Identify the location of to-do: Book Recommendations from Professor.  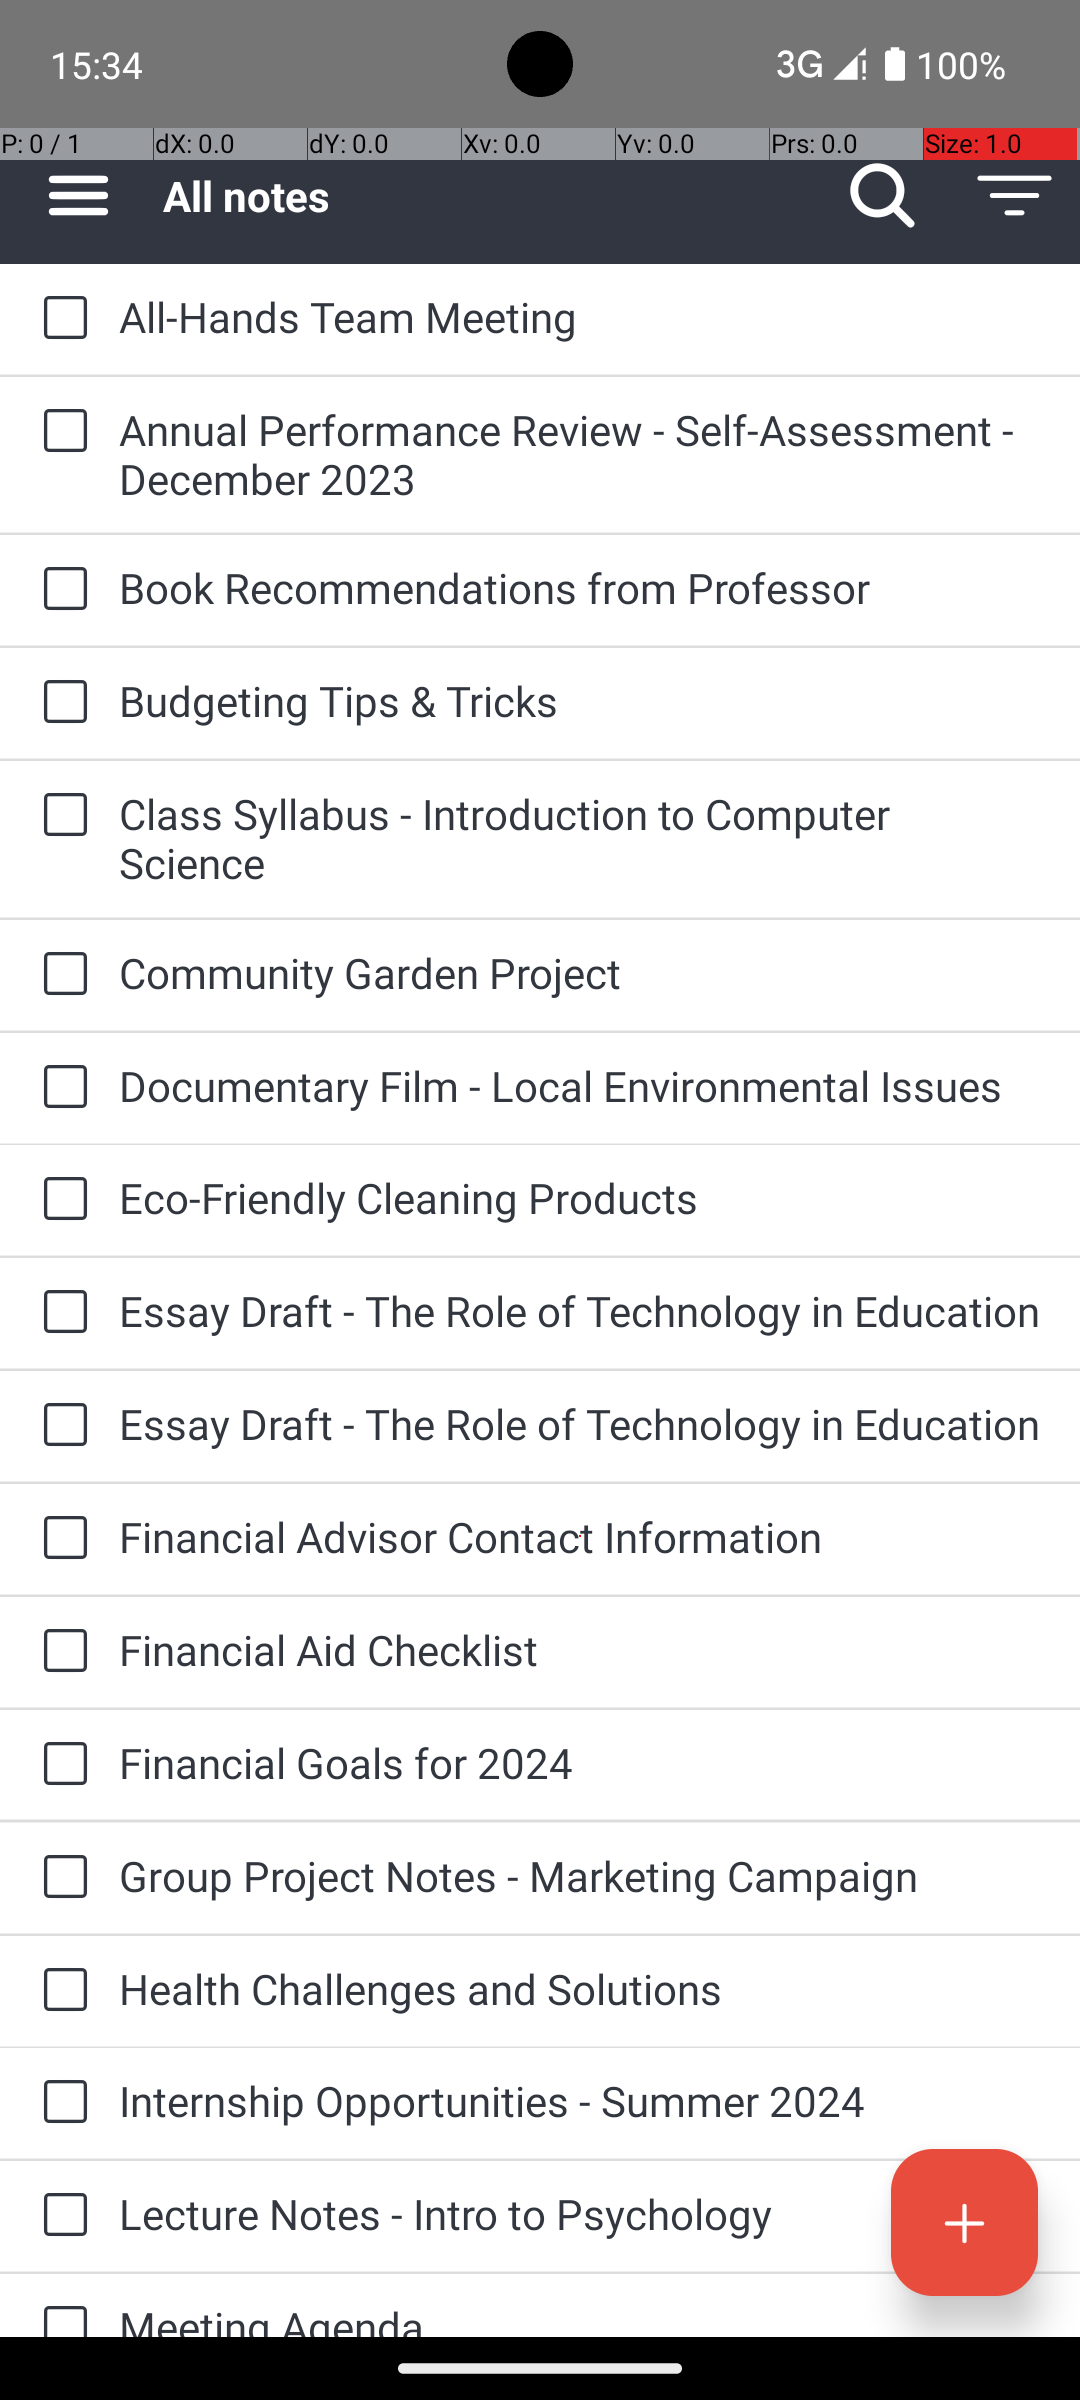
(60, 590).